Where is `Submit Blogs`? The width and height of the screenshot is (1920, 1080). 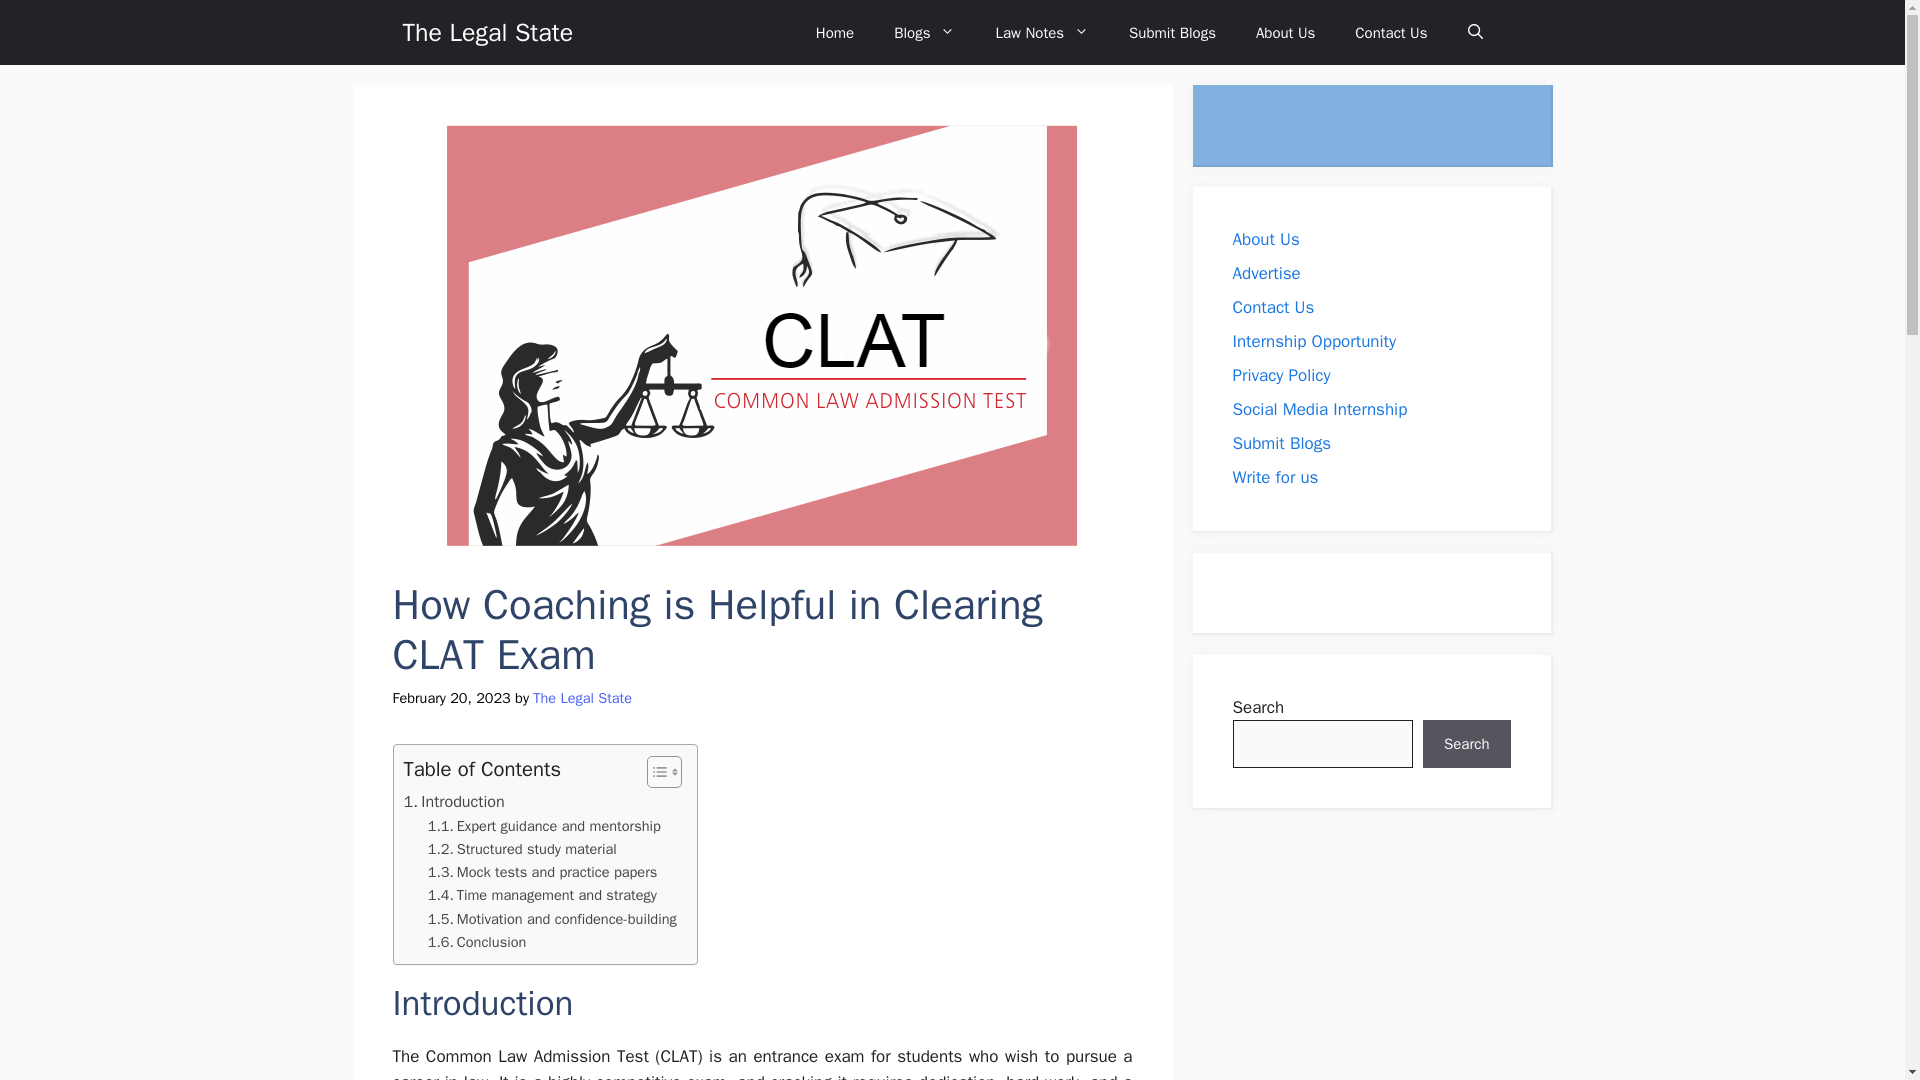
Submit Blogs is located at coordinates (1172, 32).